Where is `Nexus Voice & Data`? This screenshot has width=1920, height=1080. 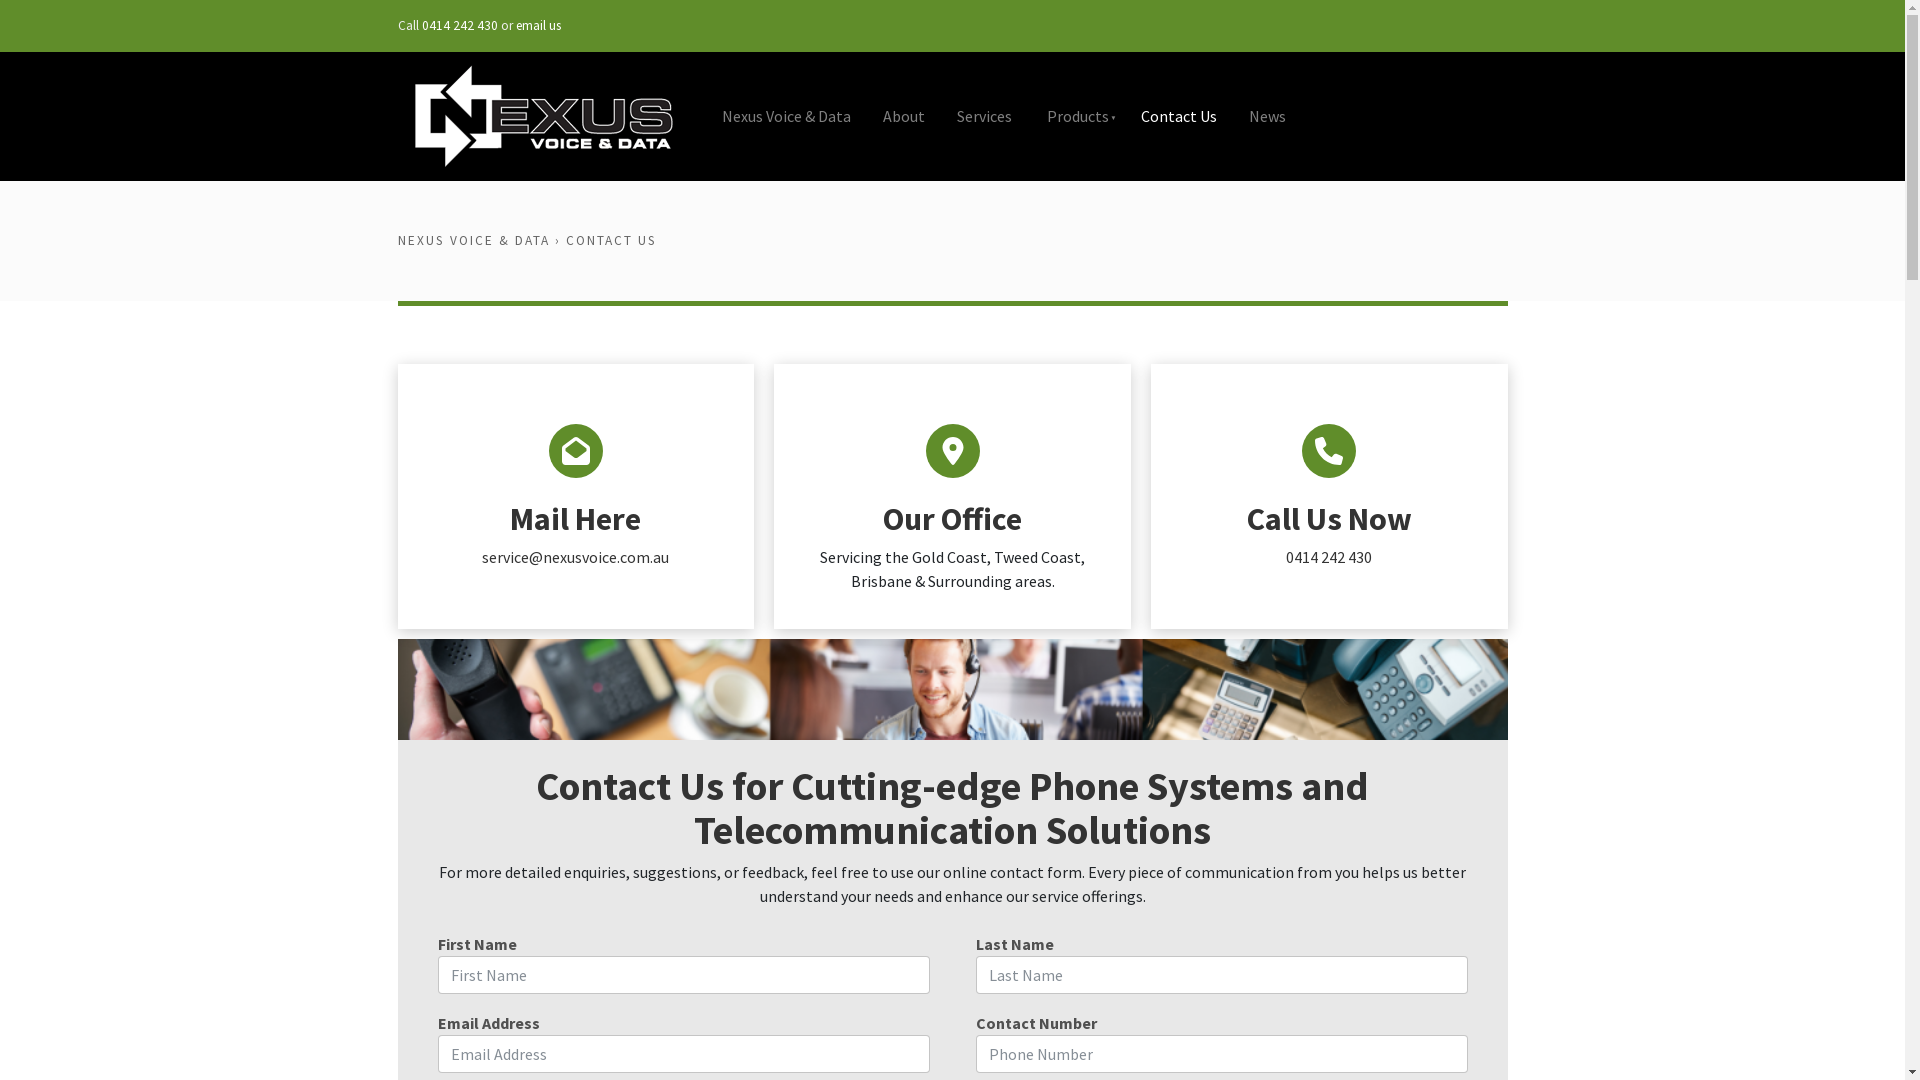 Nexus Voice & Data is located at coordinates (786, 116).